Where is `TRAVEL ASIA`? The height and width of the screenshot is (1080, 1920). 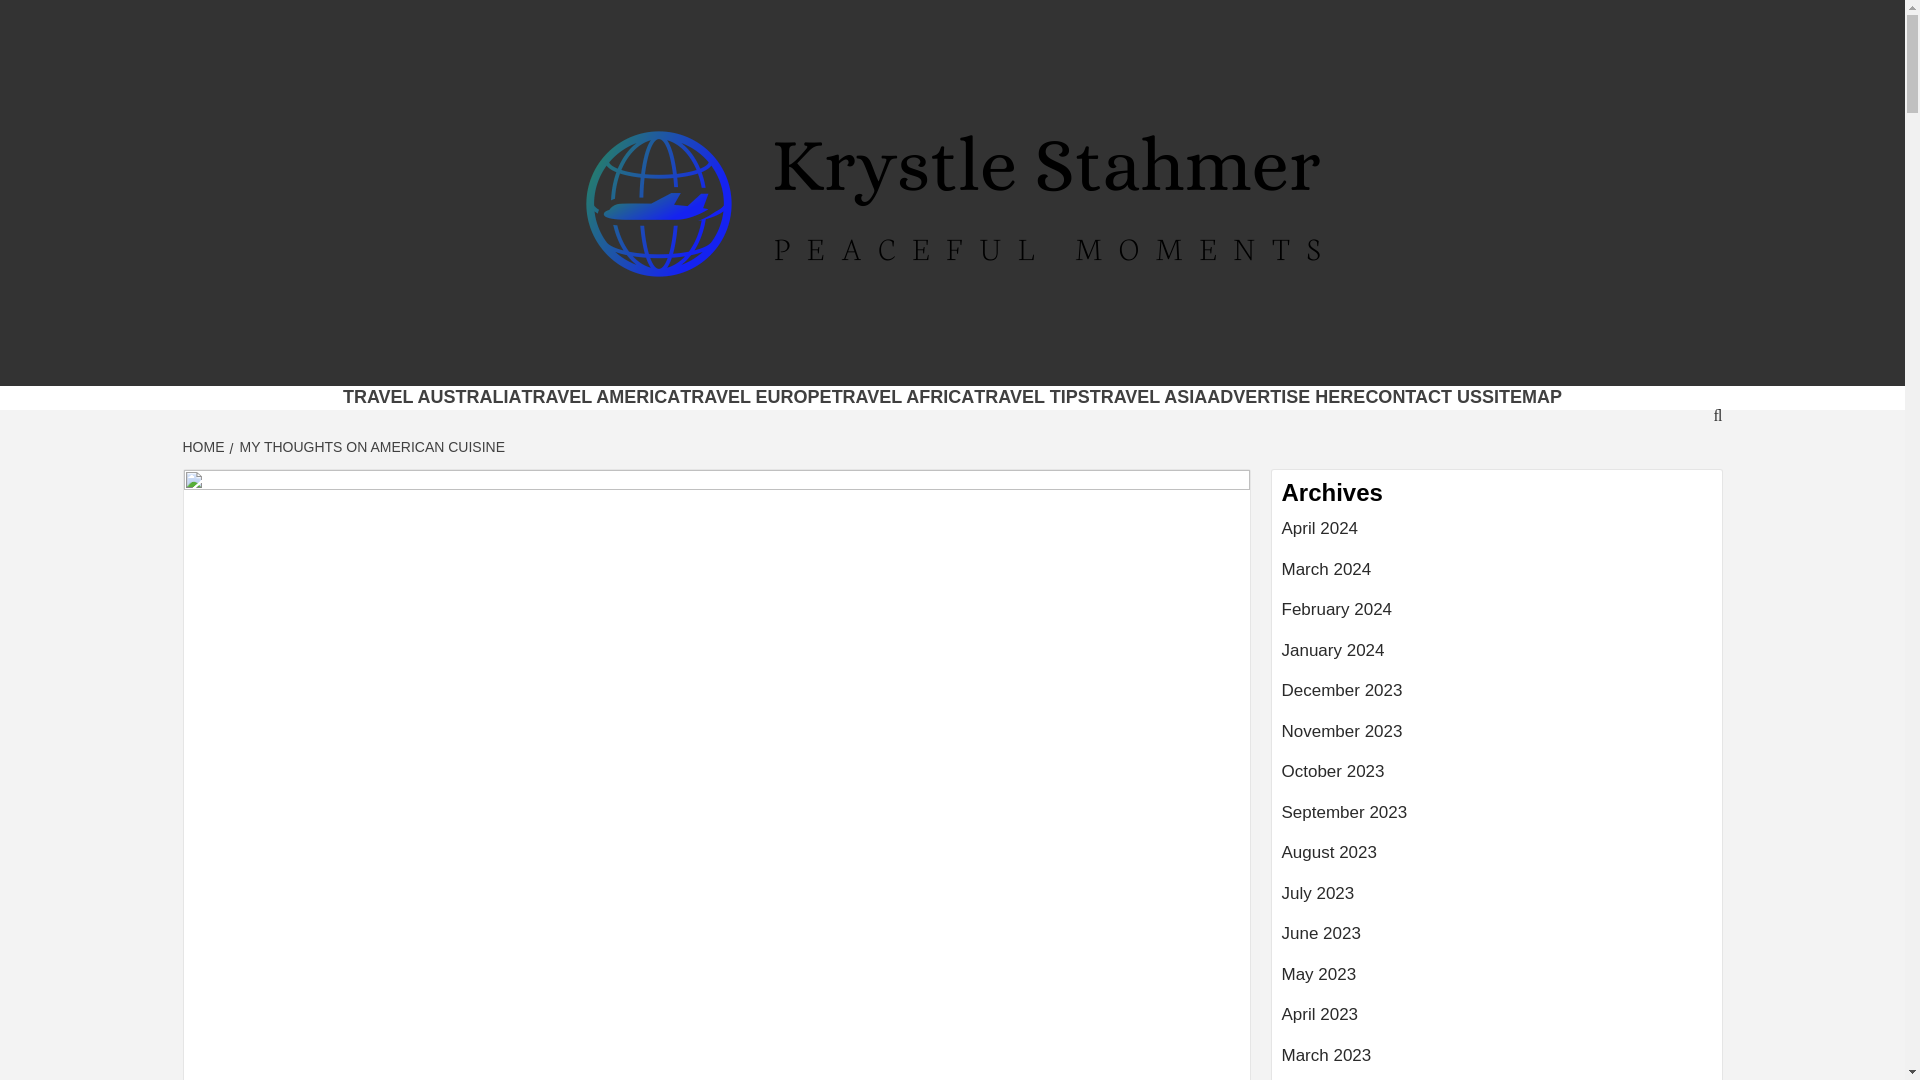 TRAVEL ASIA is located at coordinates (1148, 396).